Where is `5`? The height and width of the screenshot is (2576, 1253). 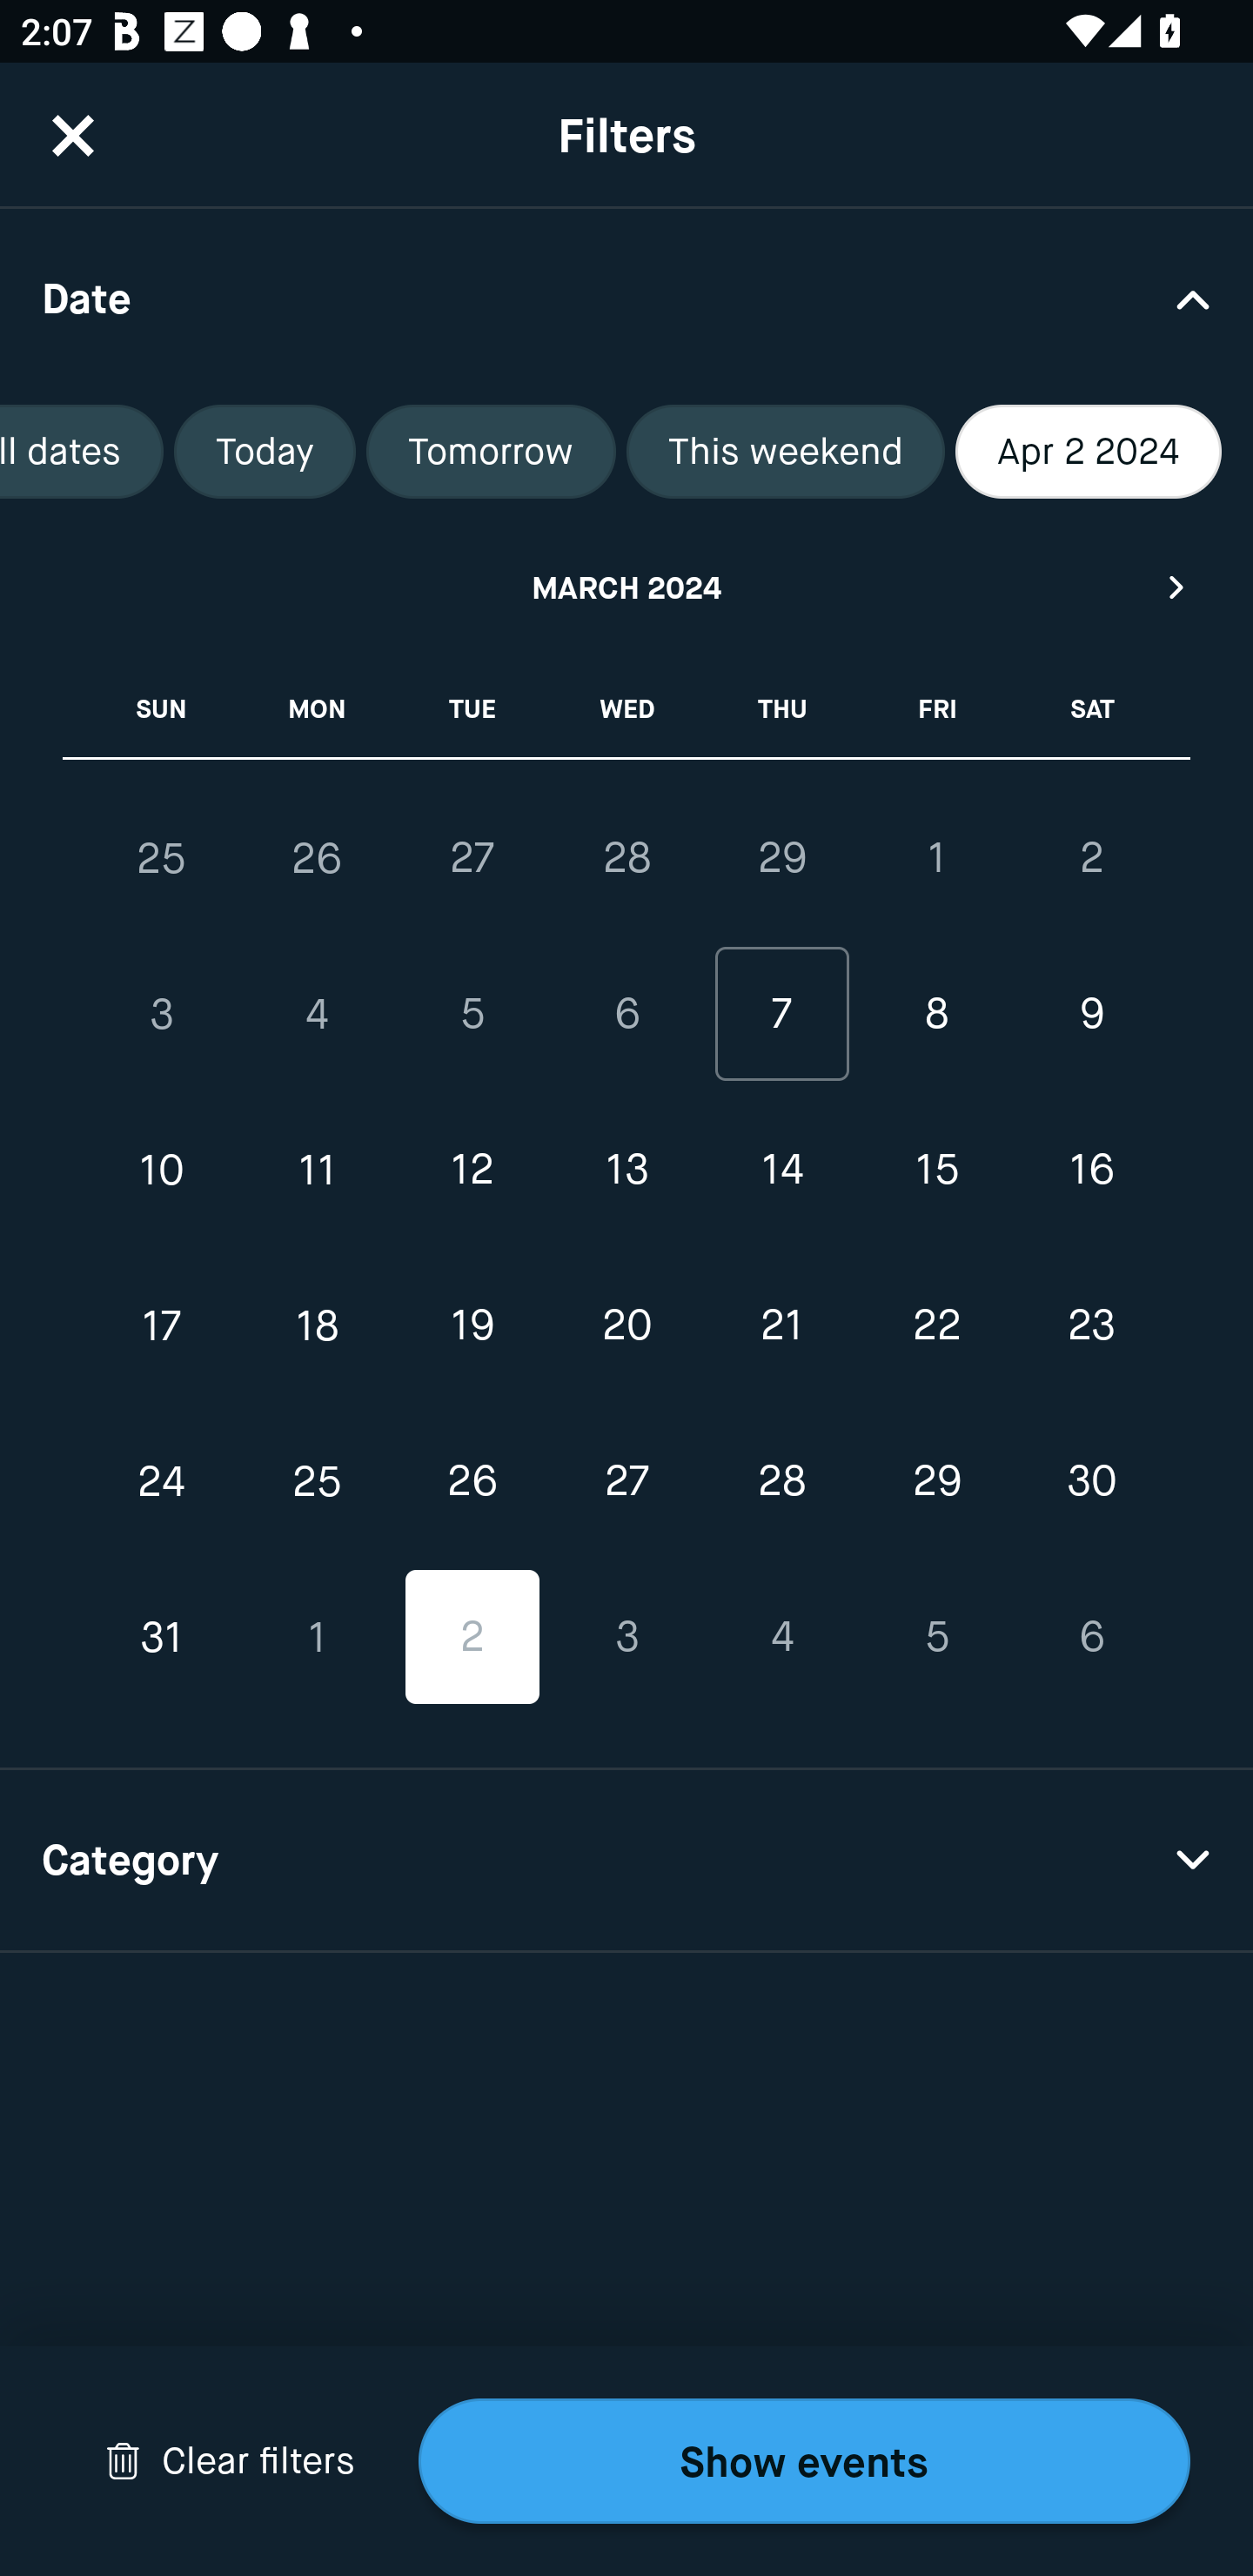
5 is located at coordinates (472, 1015).